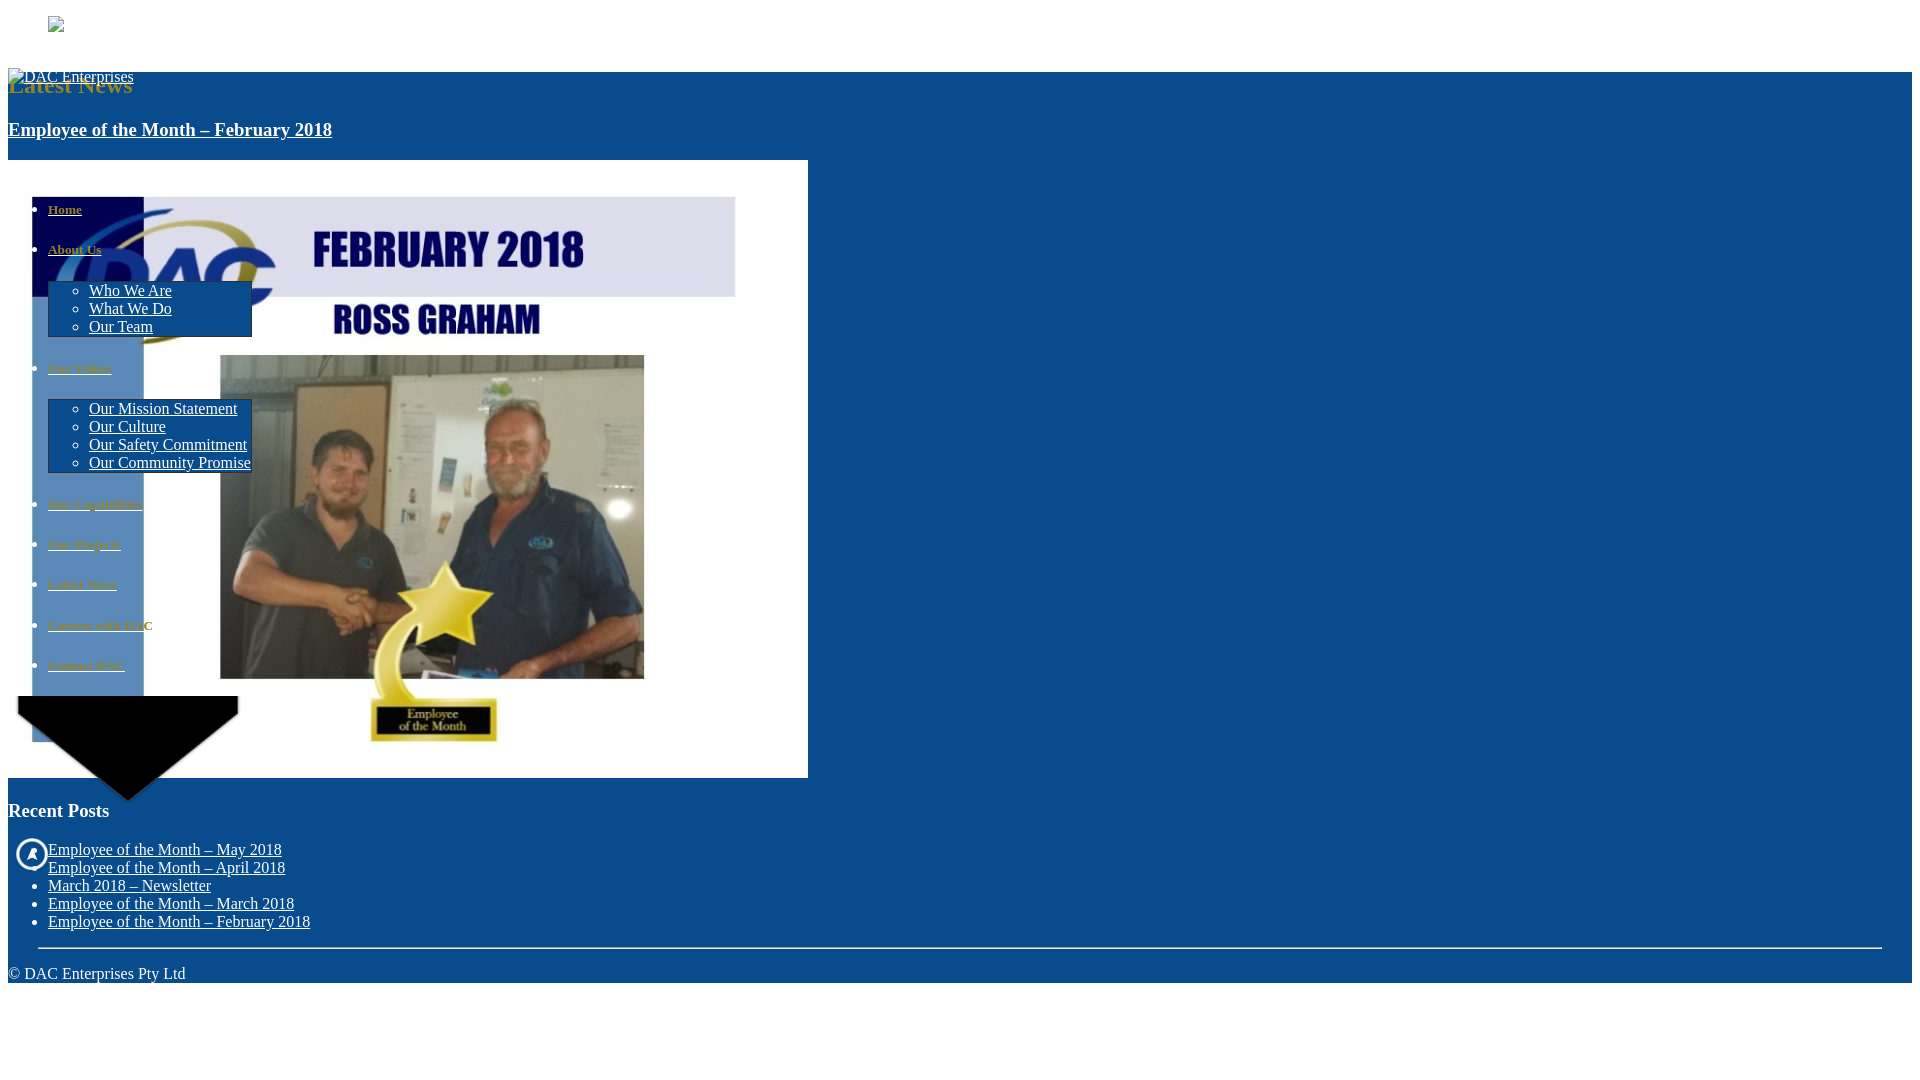  What do you see at coordinates (150, 626) in the screenshot?
I see `Careers with DAC` at bounding box center [150, 626].